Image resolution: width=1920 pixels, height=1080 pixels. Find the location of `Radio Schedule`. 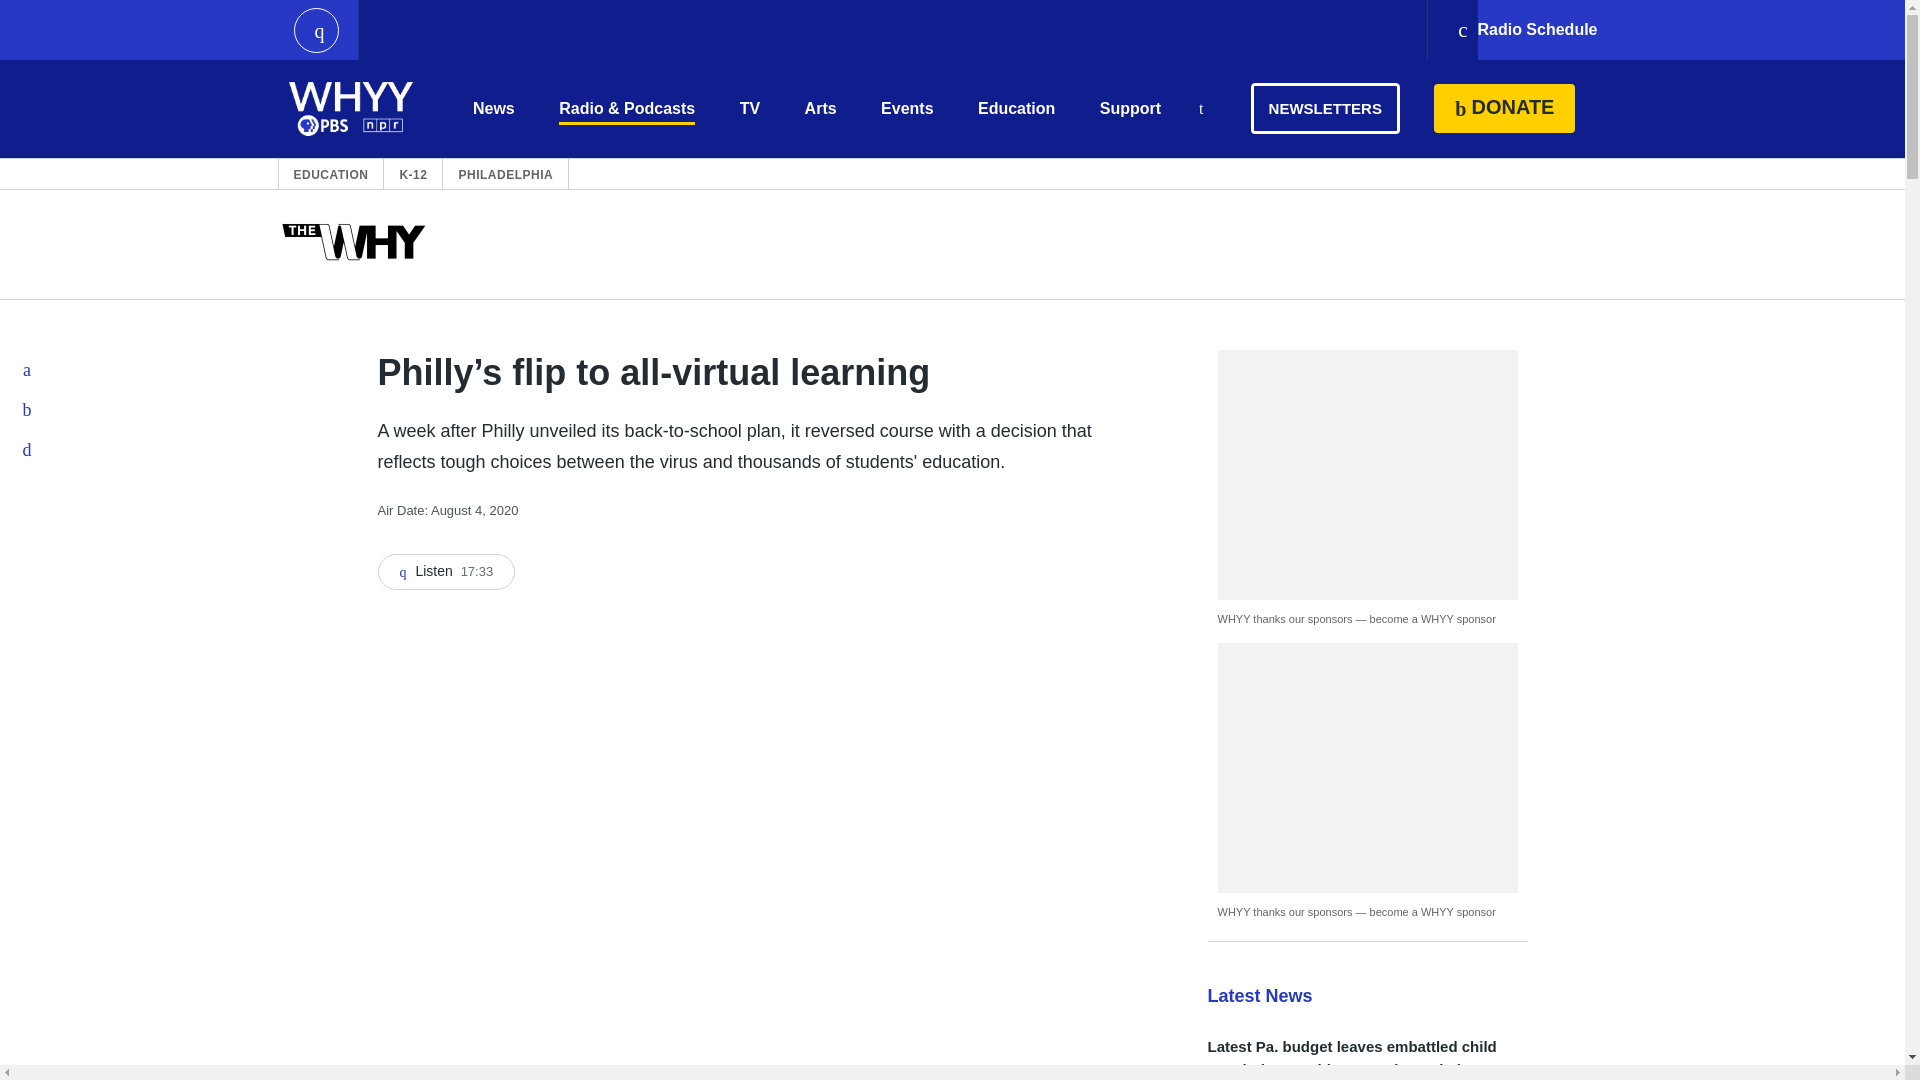

Radio Schedule is located at coordinates (1526, 30).